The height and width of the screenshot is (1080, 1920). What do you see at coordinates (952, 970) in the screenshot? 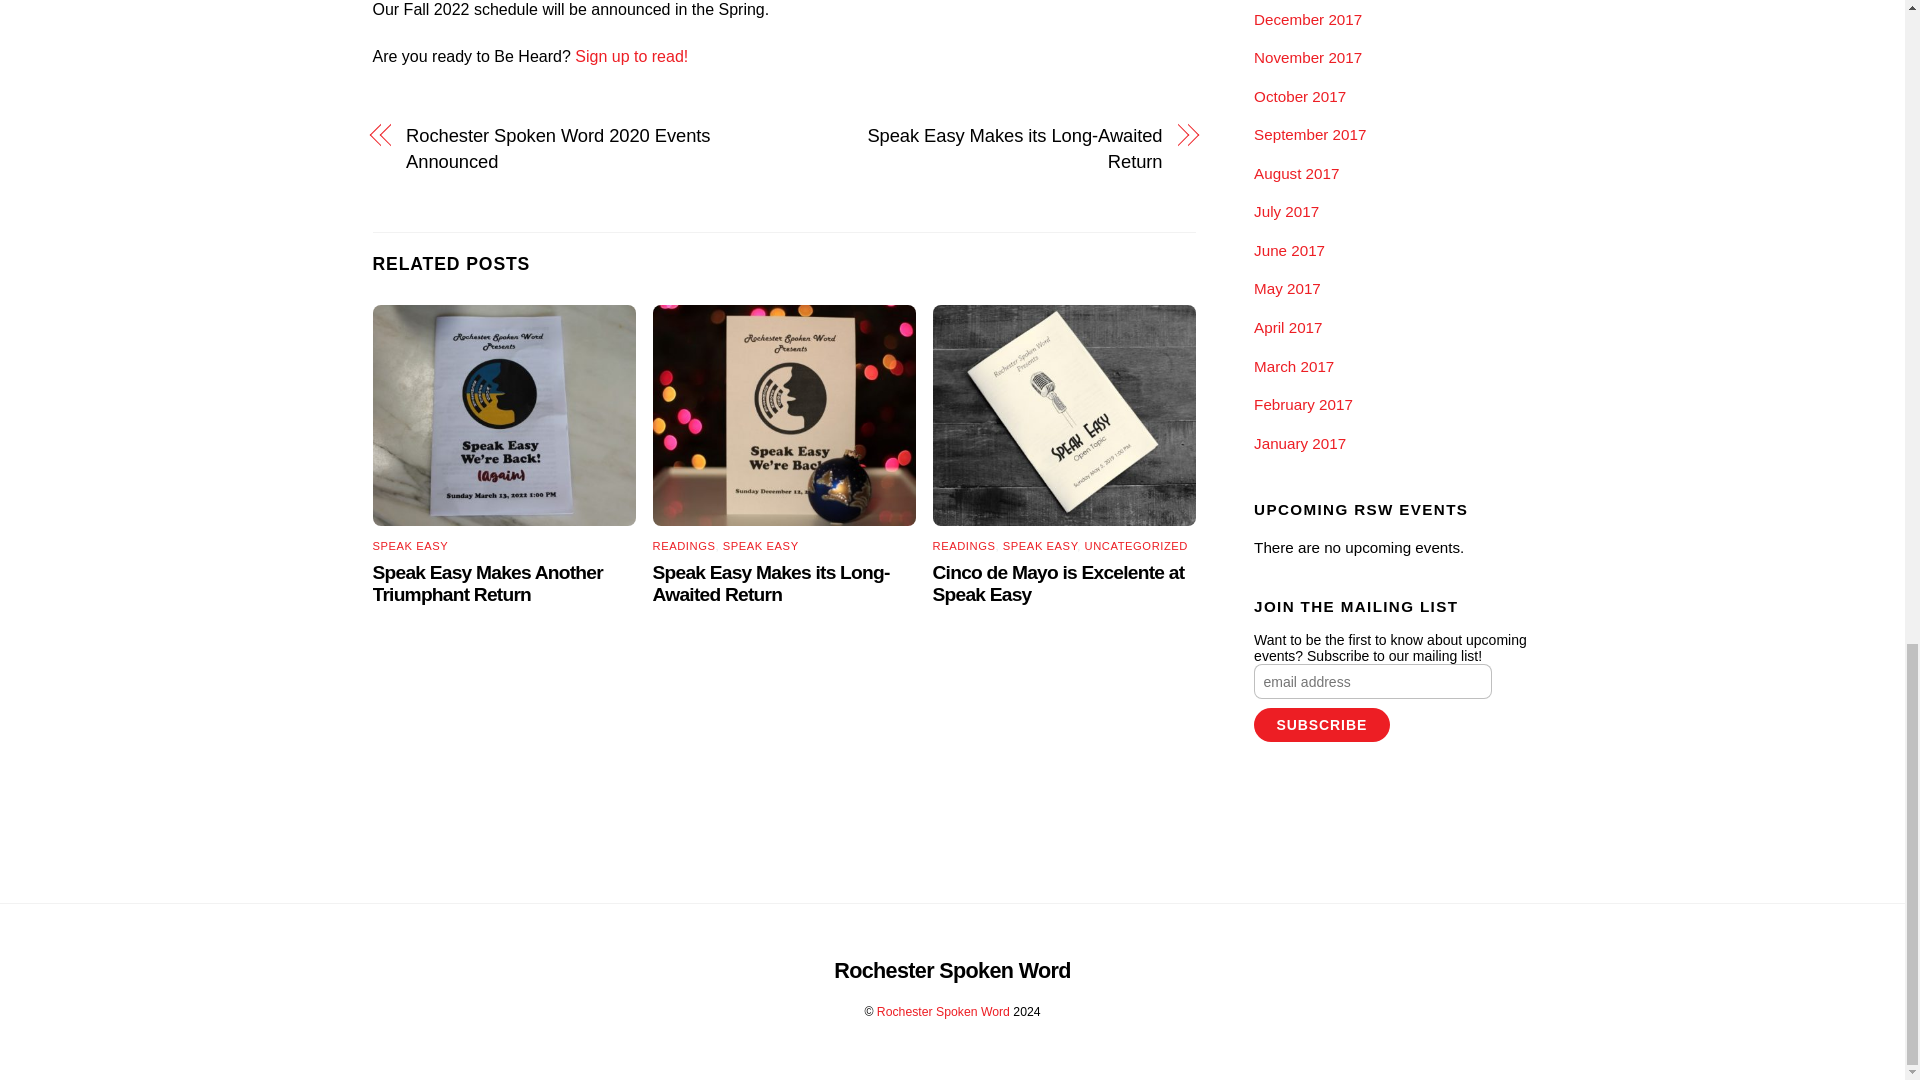
I see `Rochester Spoken Word` at bounding box center [952, 970].